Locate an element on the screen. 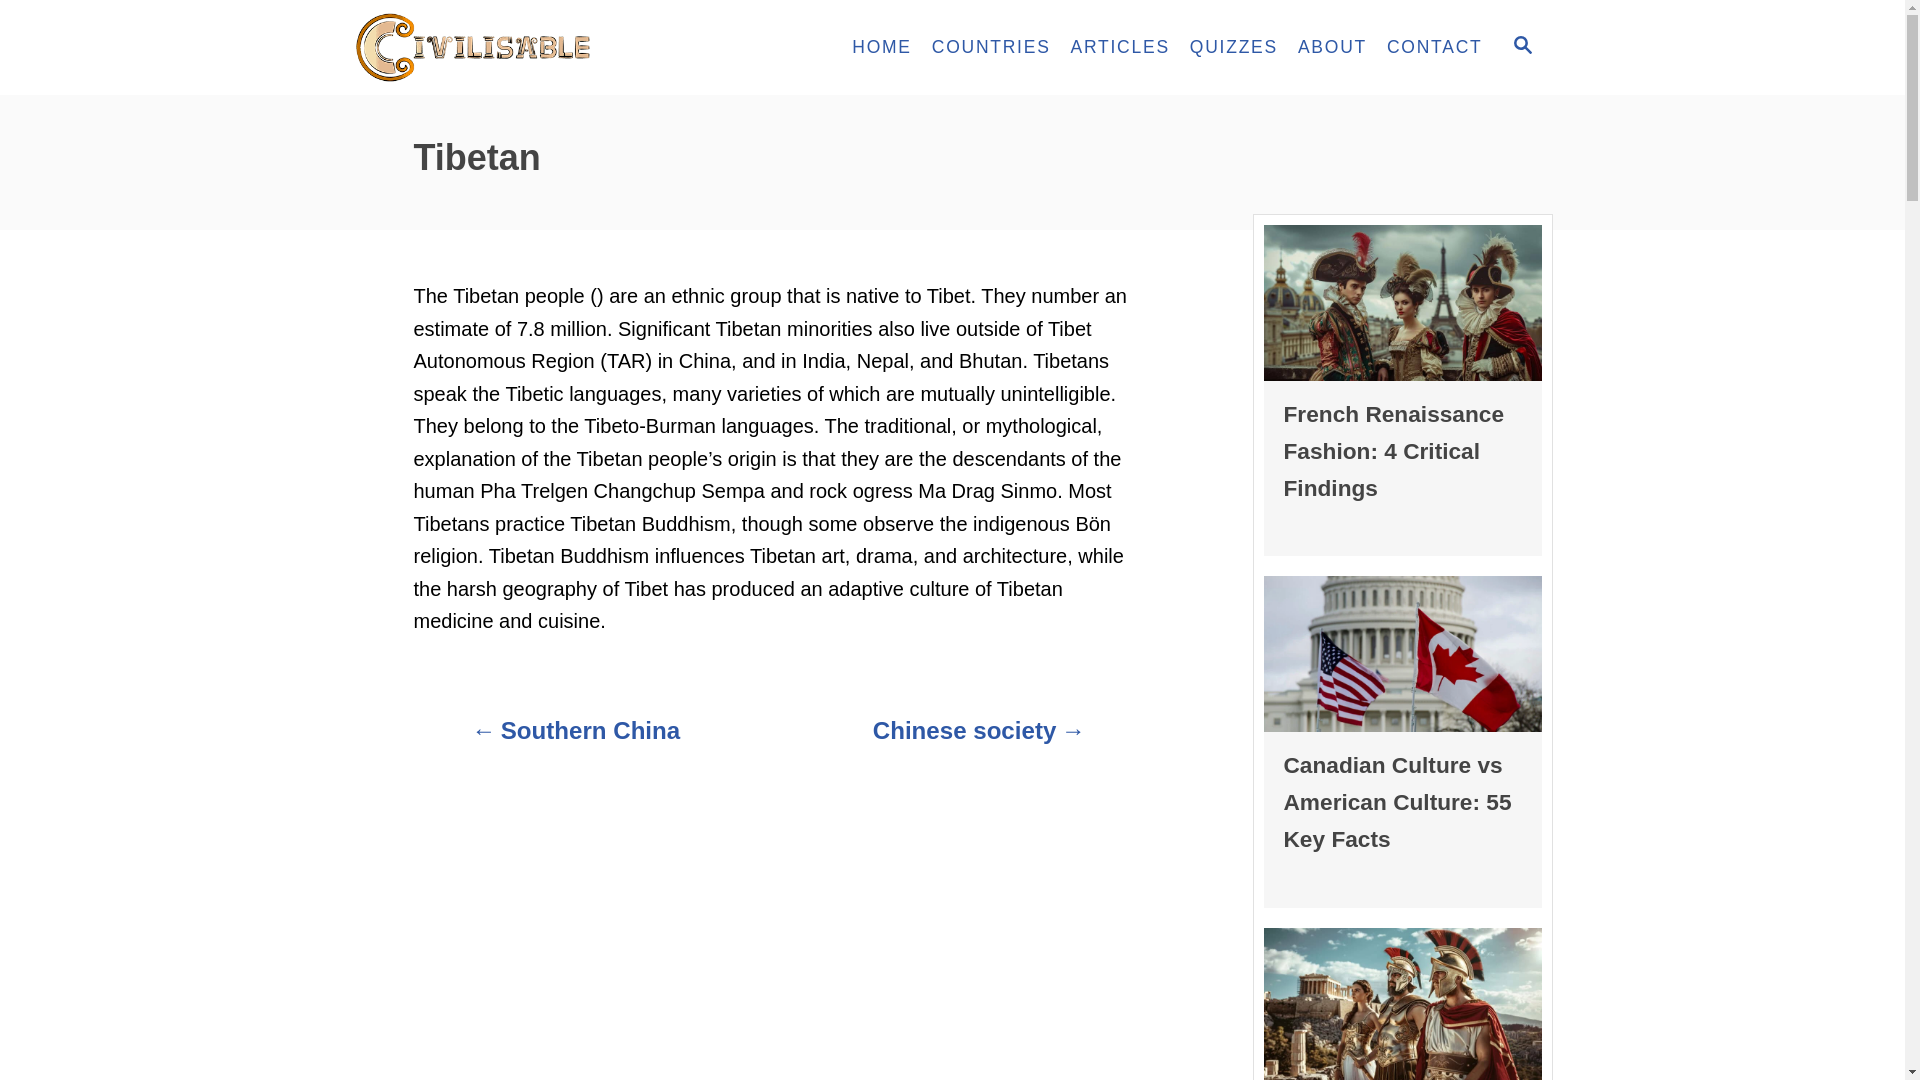  French Renaissance Fashion: 4 Critical Findings is located at coordinates (1394, 450).